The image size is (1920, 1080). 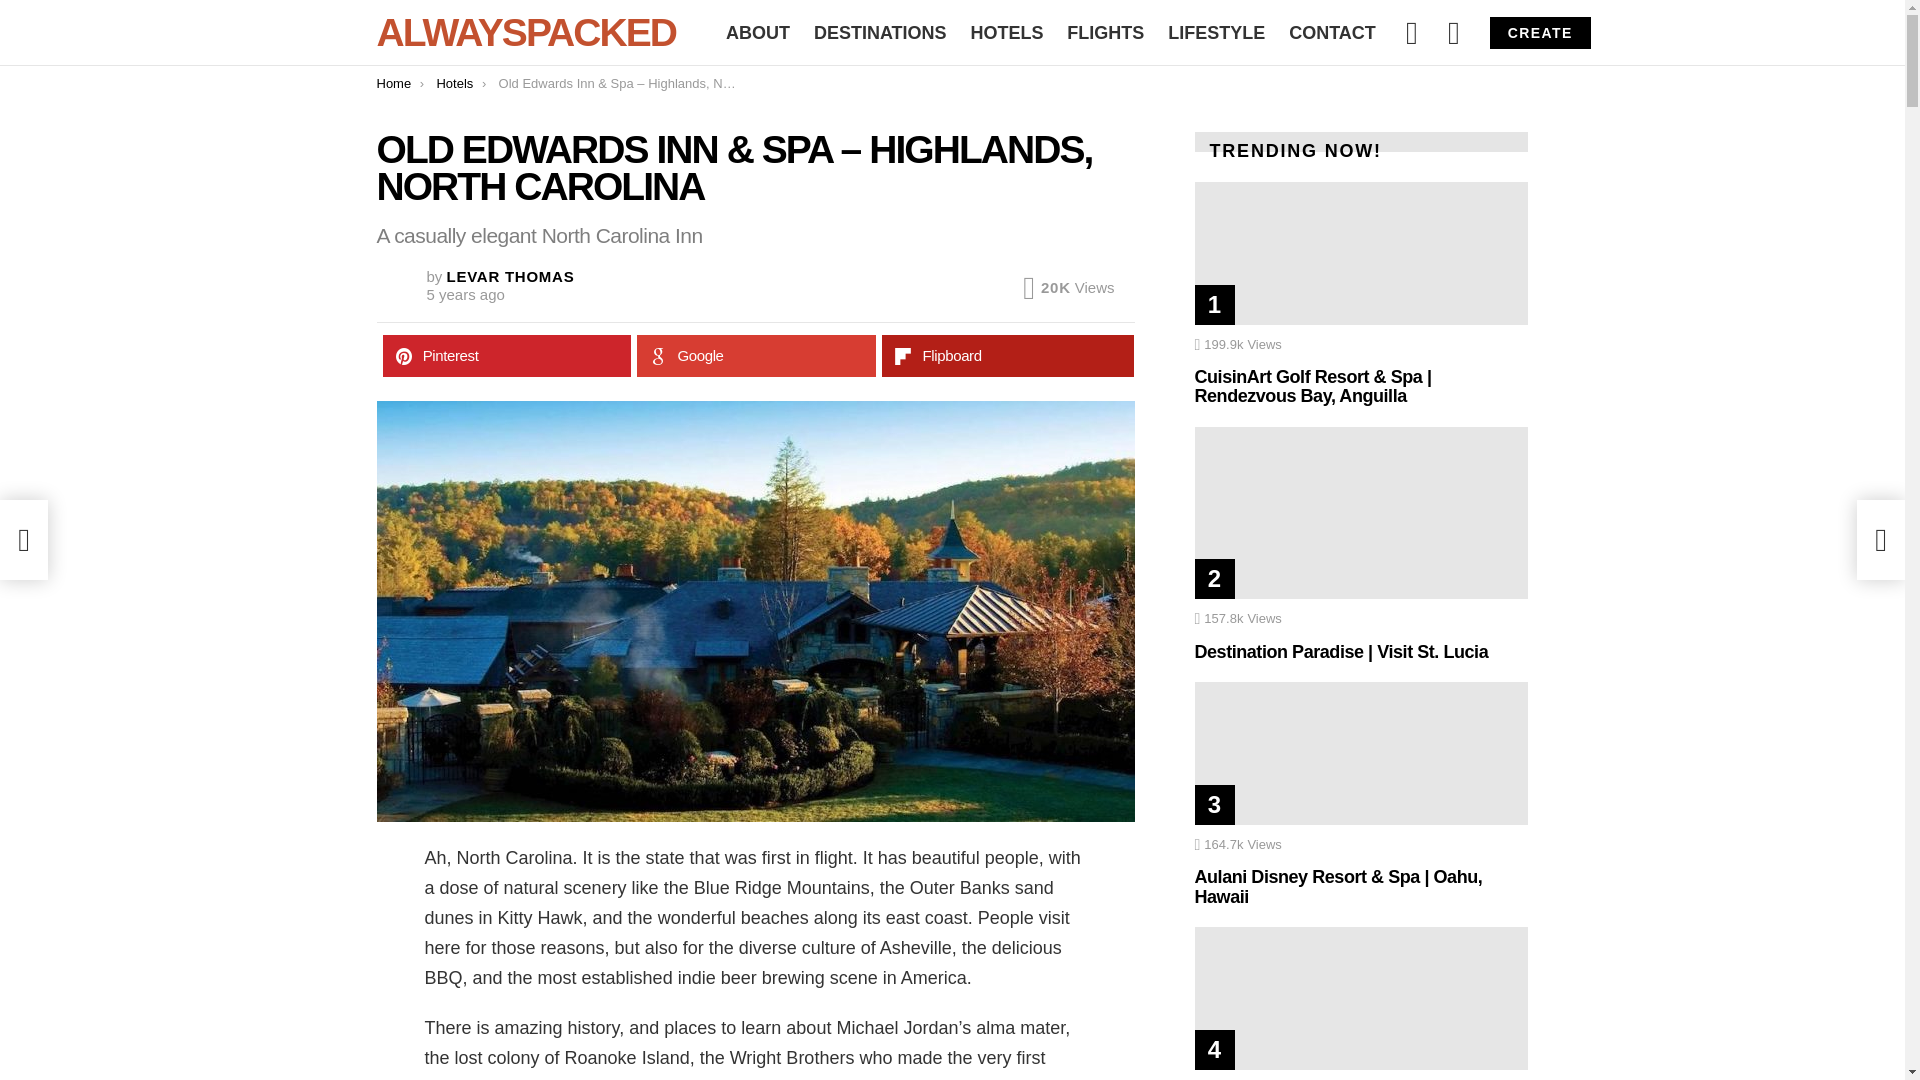 What do you see at coordinates (454, 82) in the screenshot?
I see `Hotels` at bounding box center [454, 82].